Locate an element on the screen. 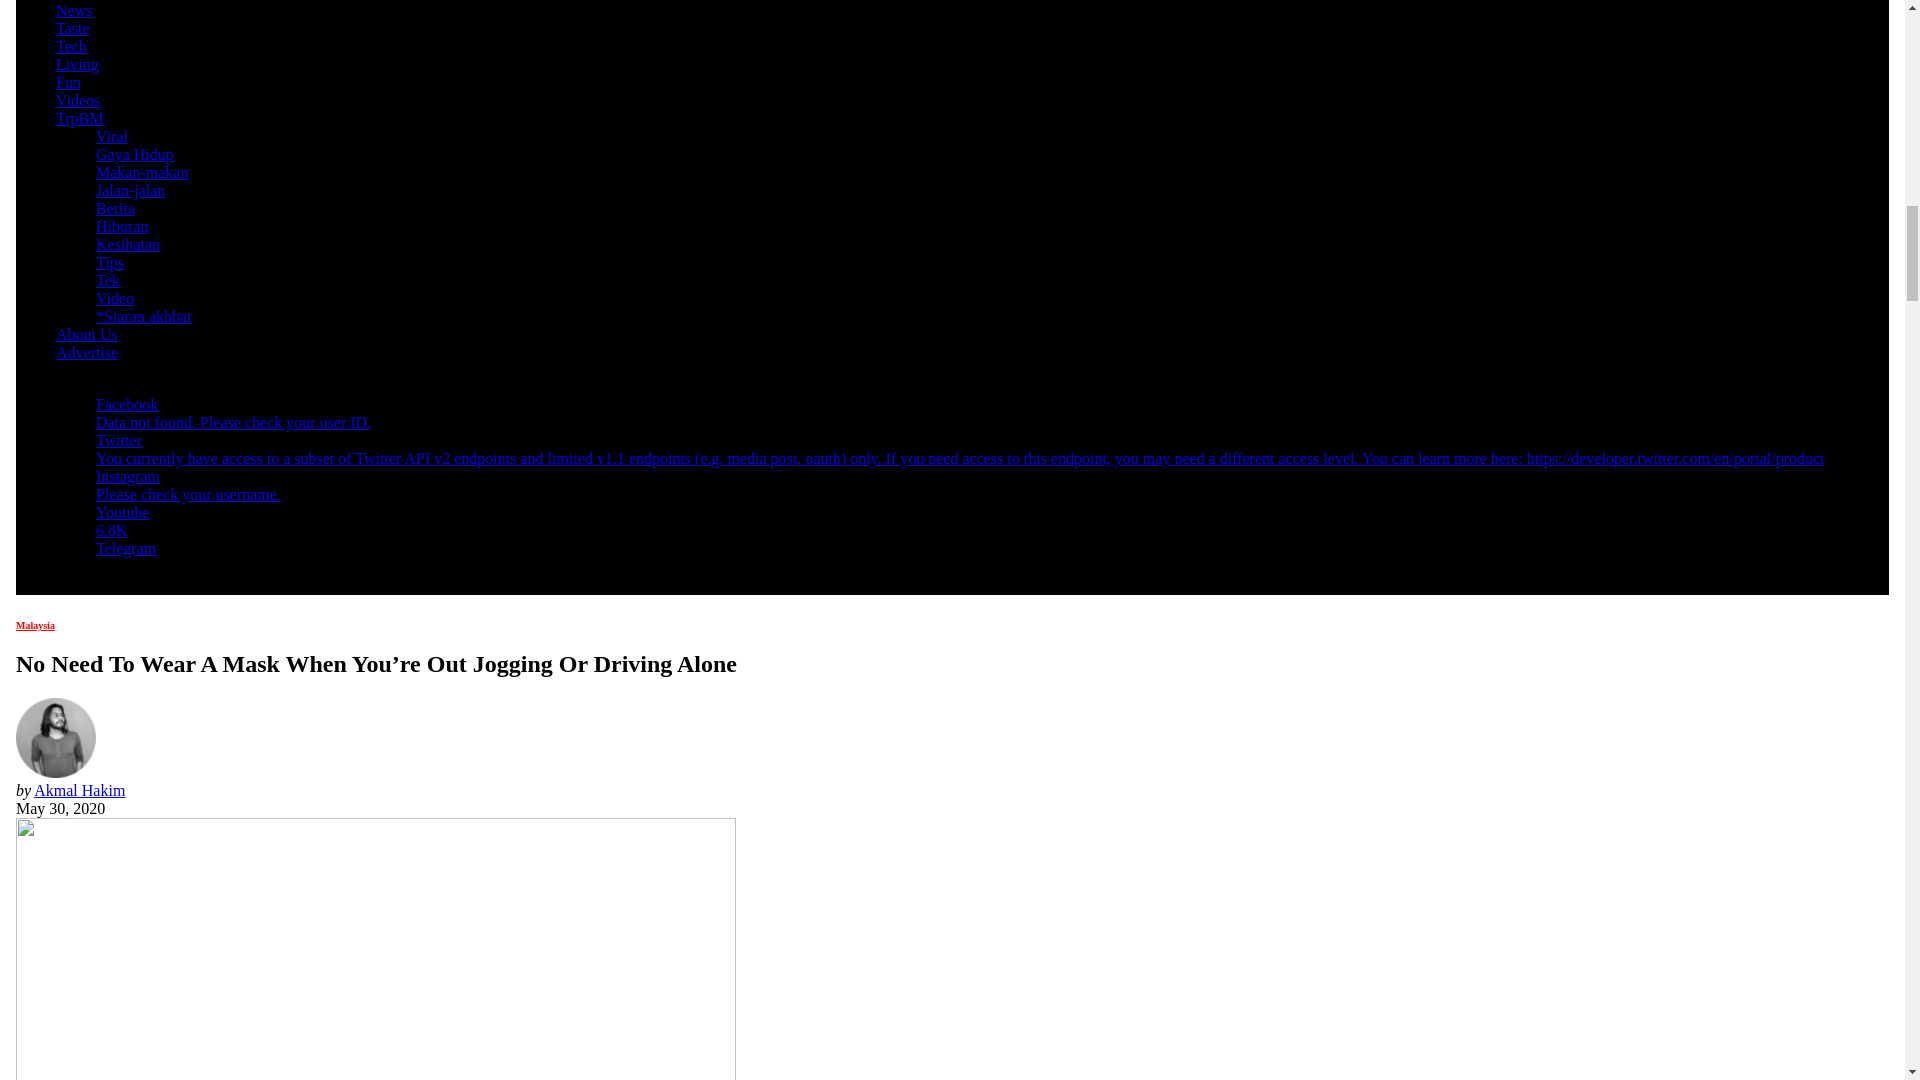 The height and width of the screenshot is (1080, 1920). Viral is located at coordinates (112, 136).